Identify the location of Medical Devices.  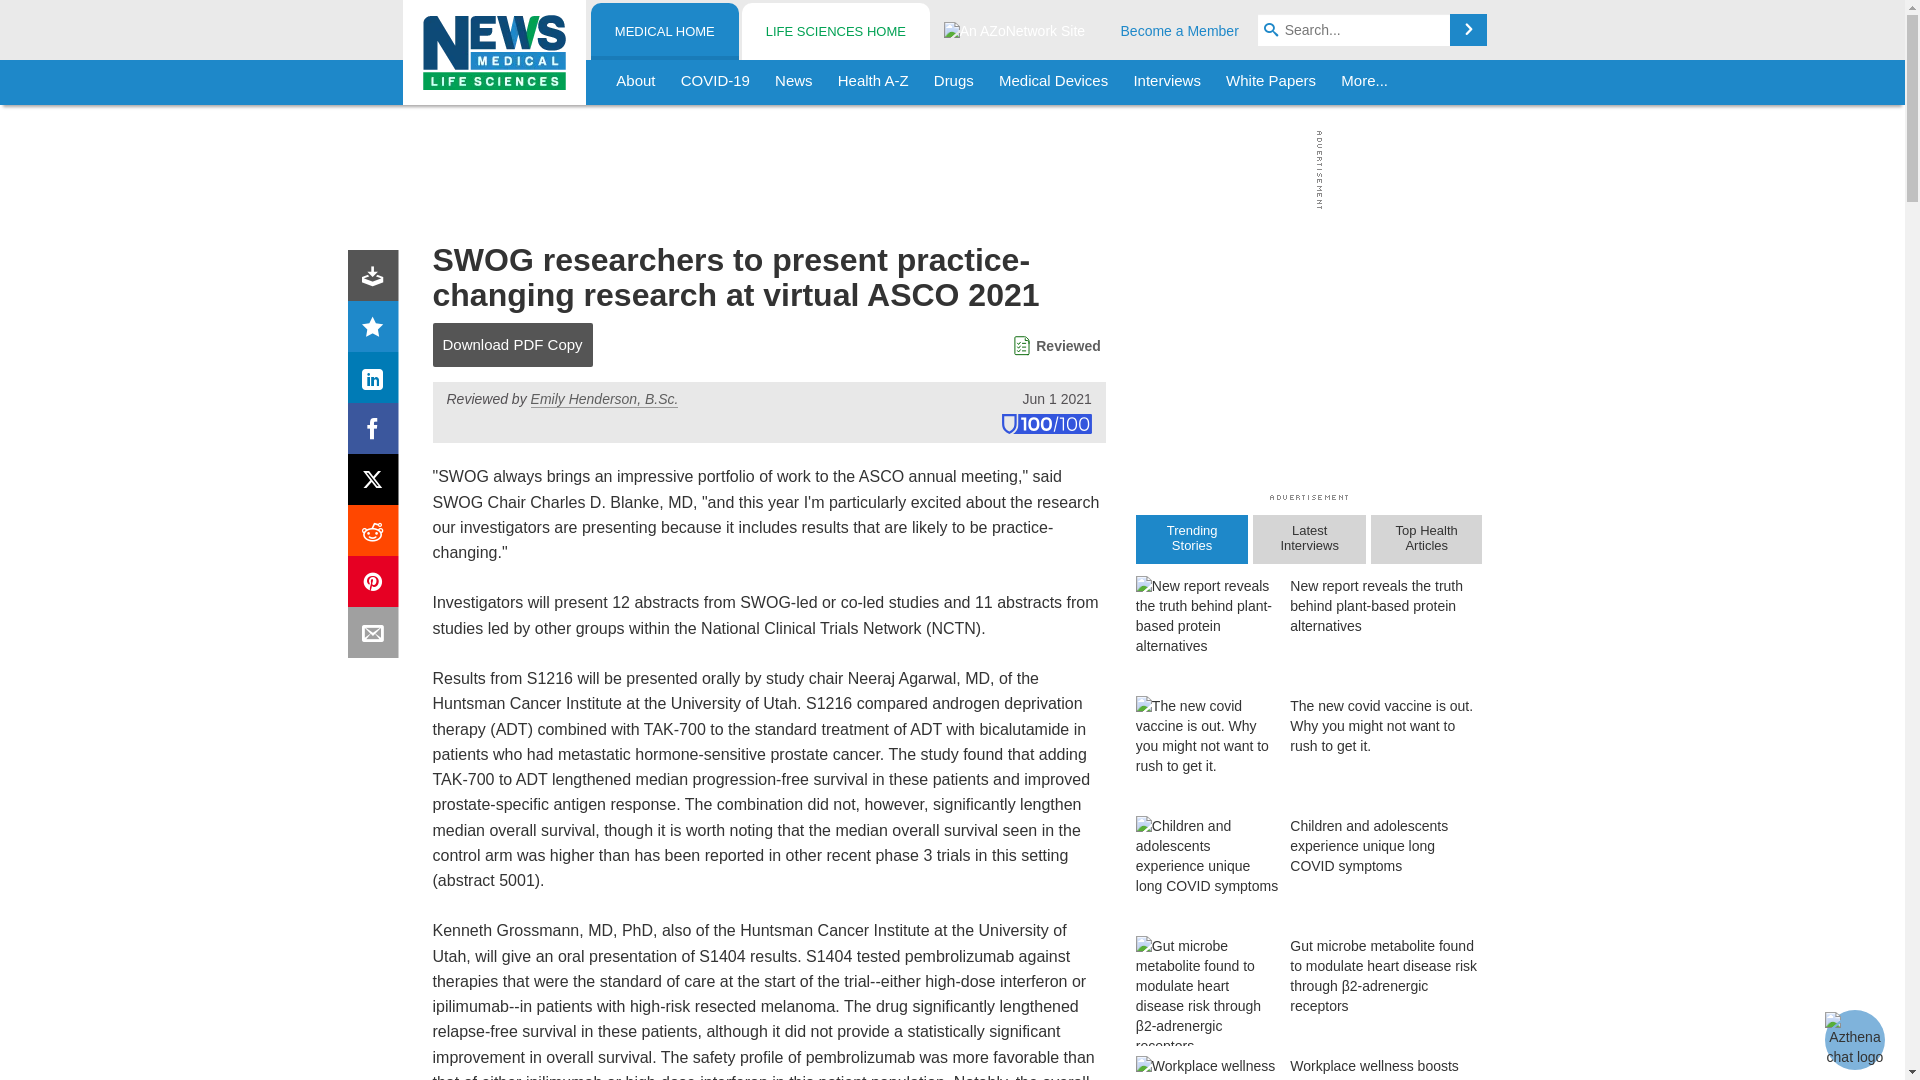
(1052, 82).